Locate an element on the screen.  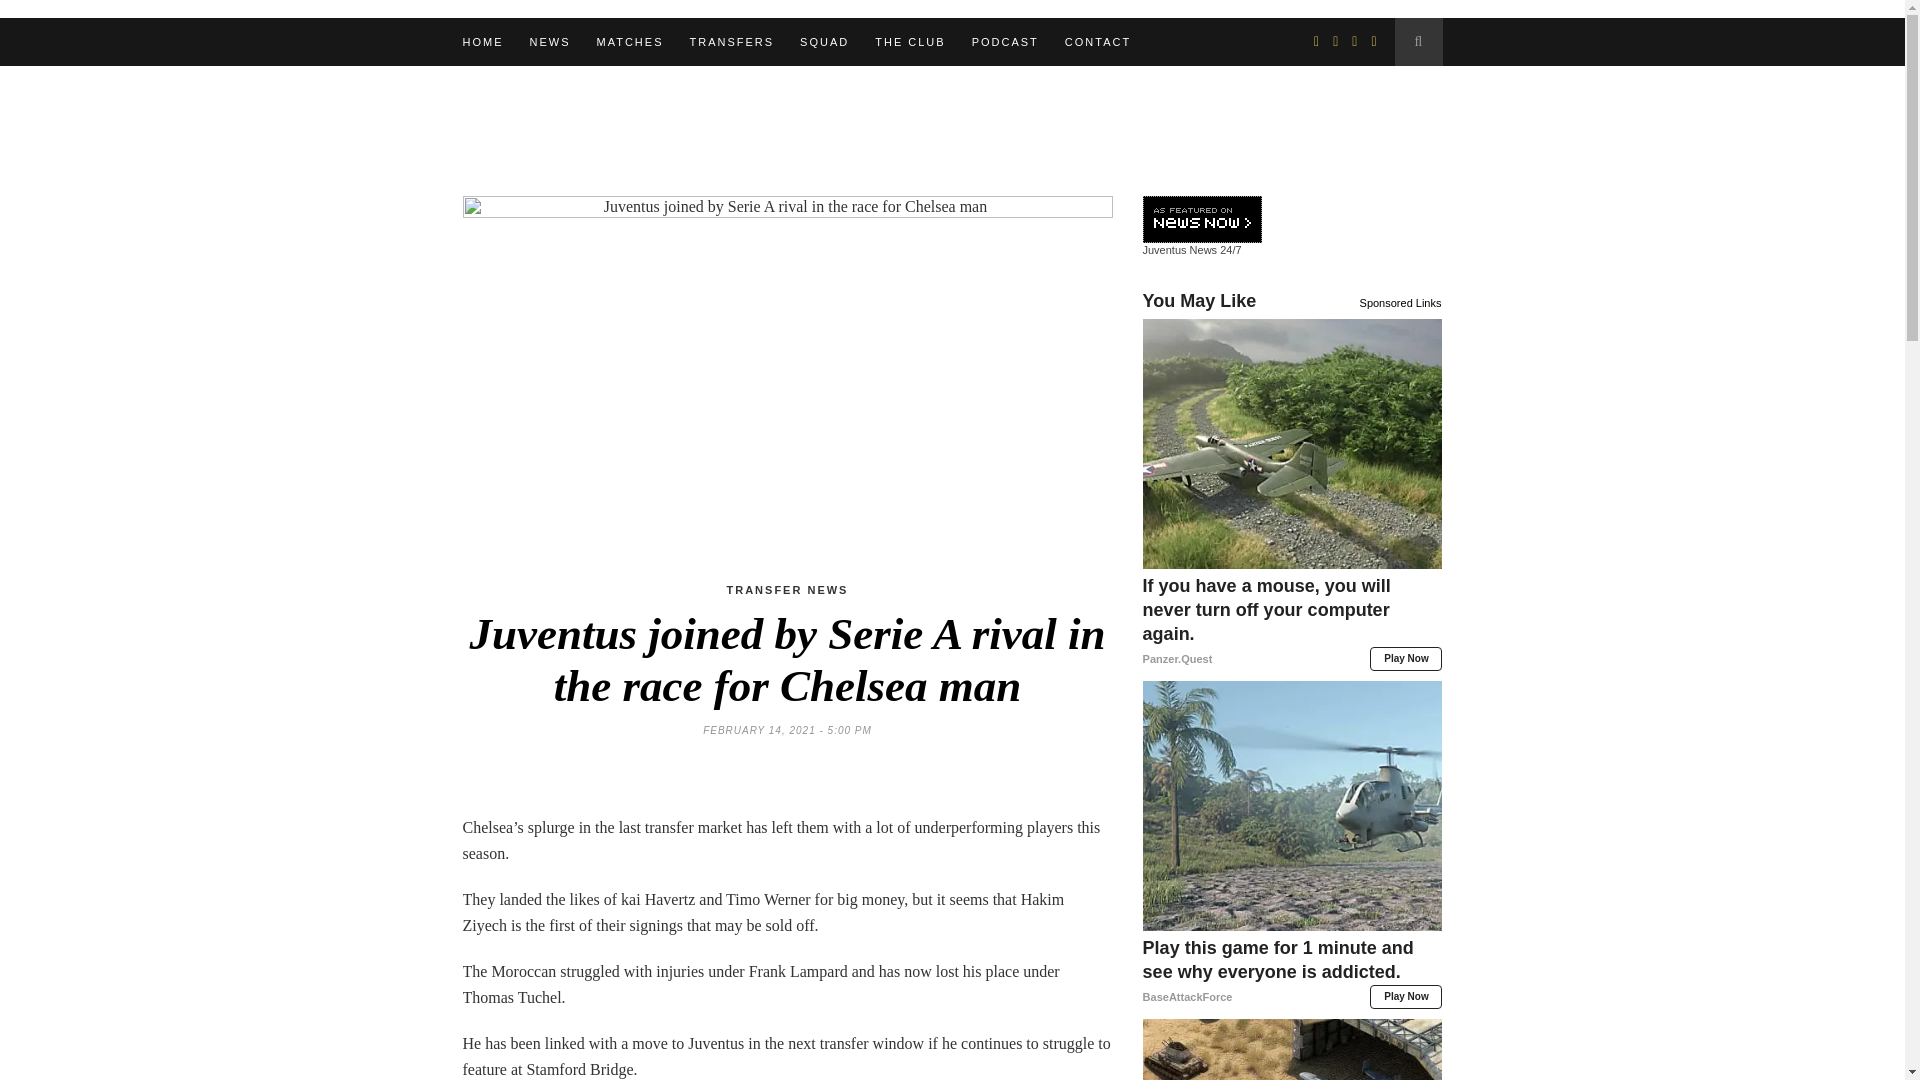
Matches is located at coordinates (628, 42).